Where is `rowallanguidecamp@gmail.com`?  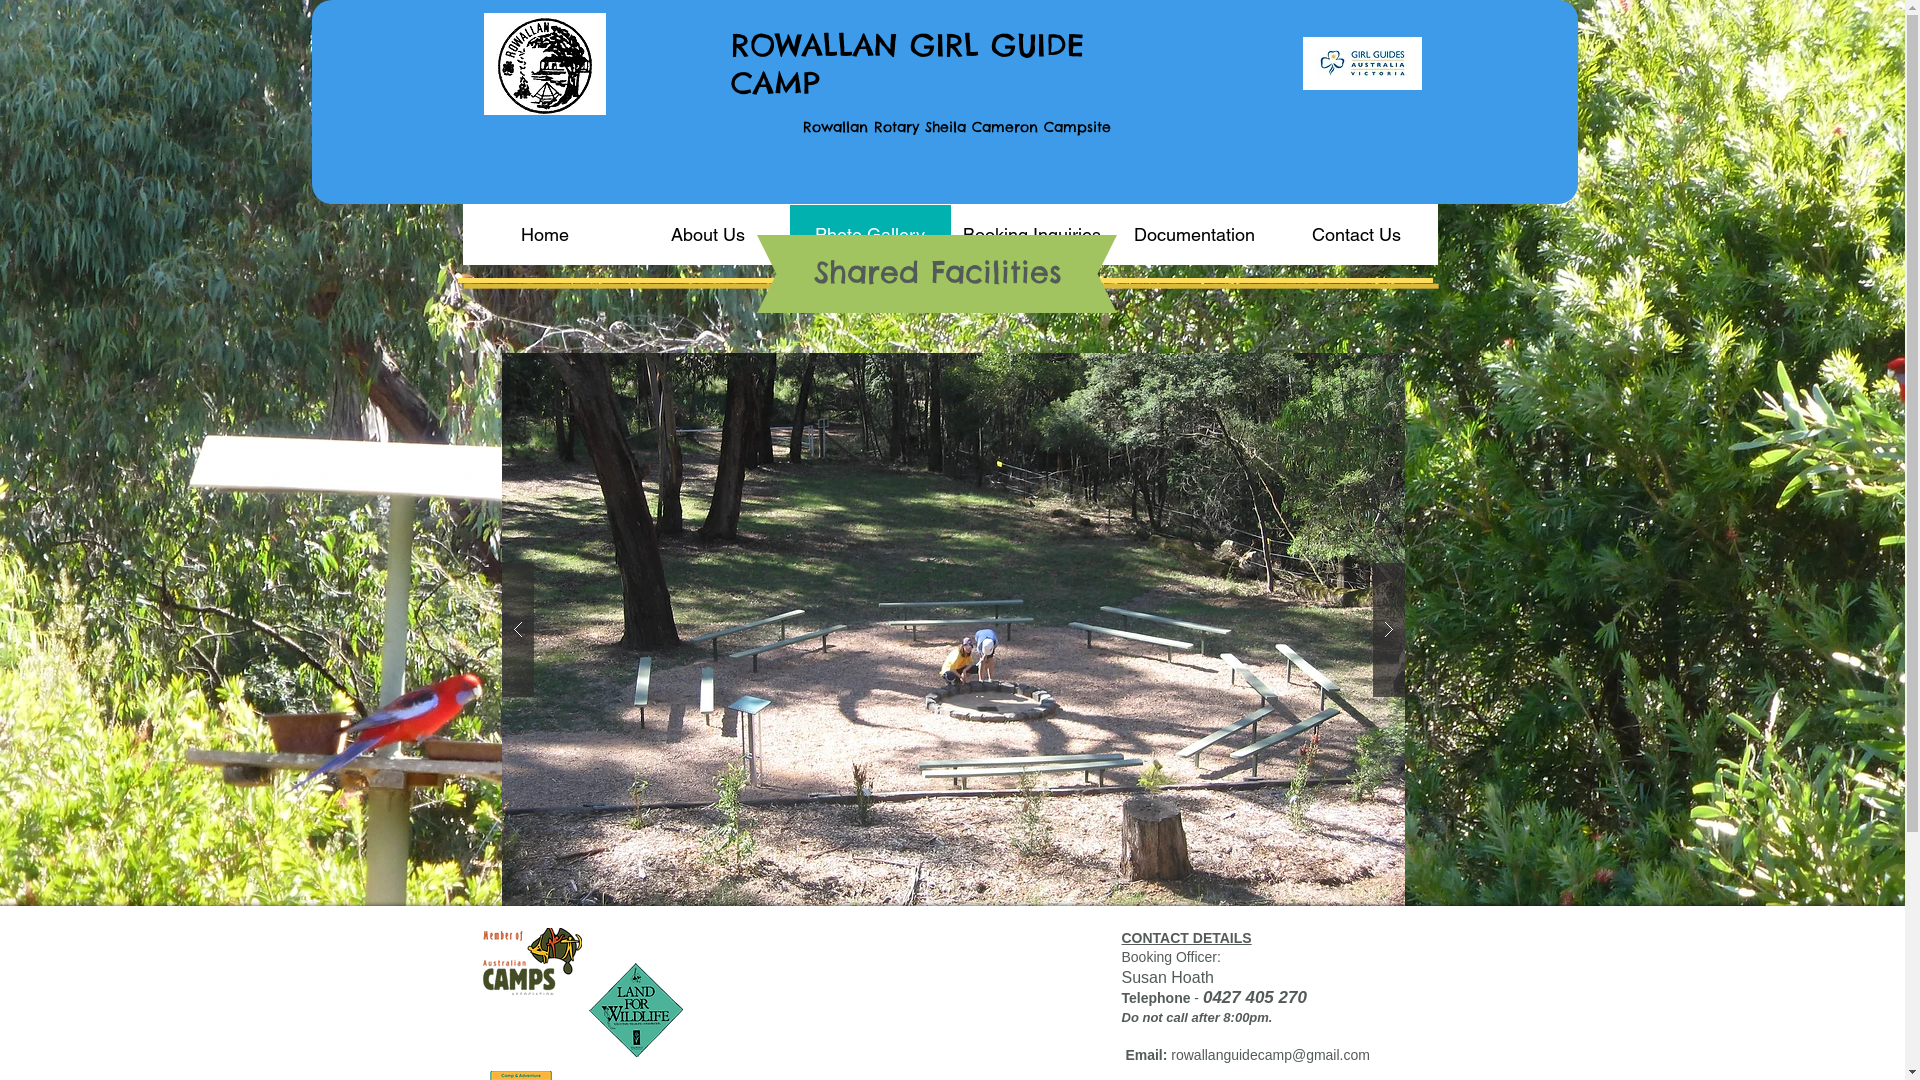
rowallanguidecamp@gmail.com is located at coordinates (1270, 1055).